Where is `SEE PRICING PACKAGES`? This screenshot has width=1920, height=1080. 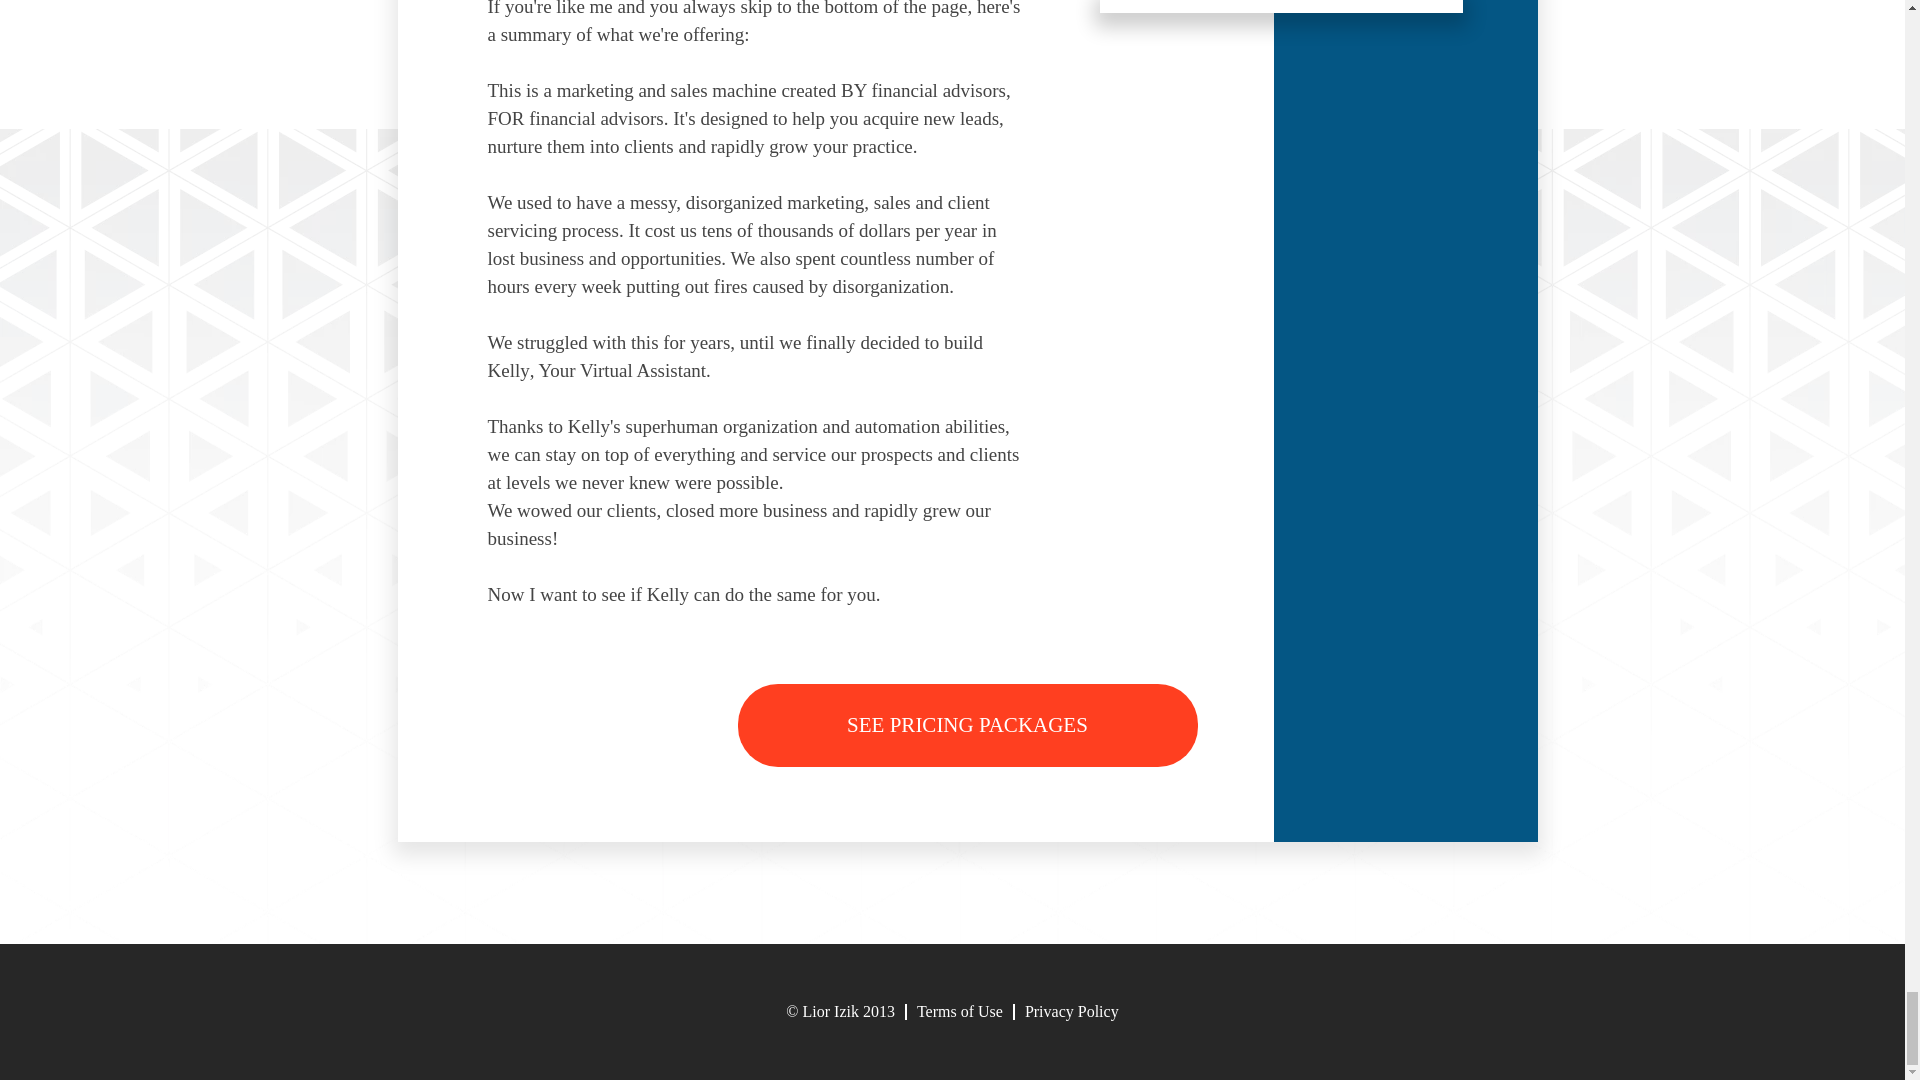 SEE PRICING PACKAGES is located at coordinates (968, 724).